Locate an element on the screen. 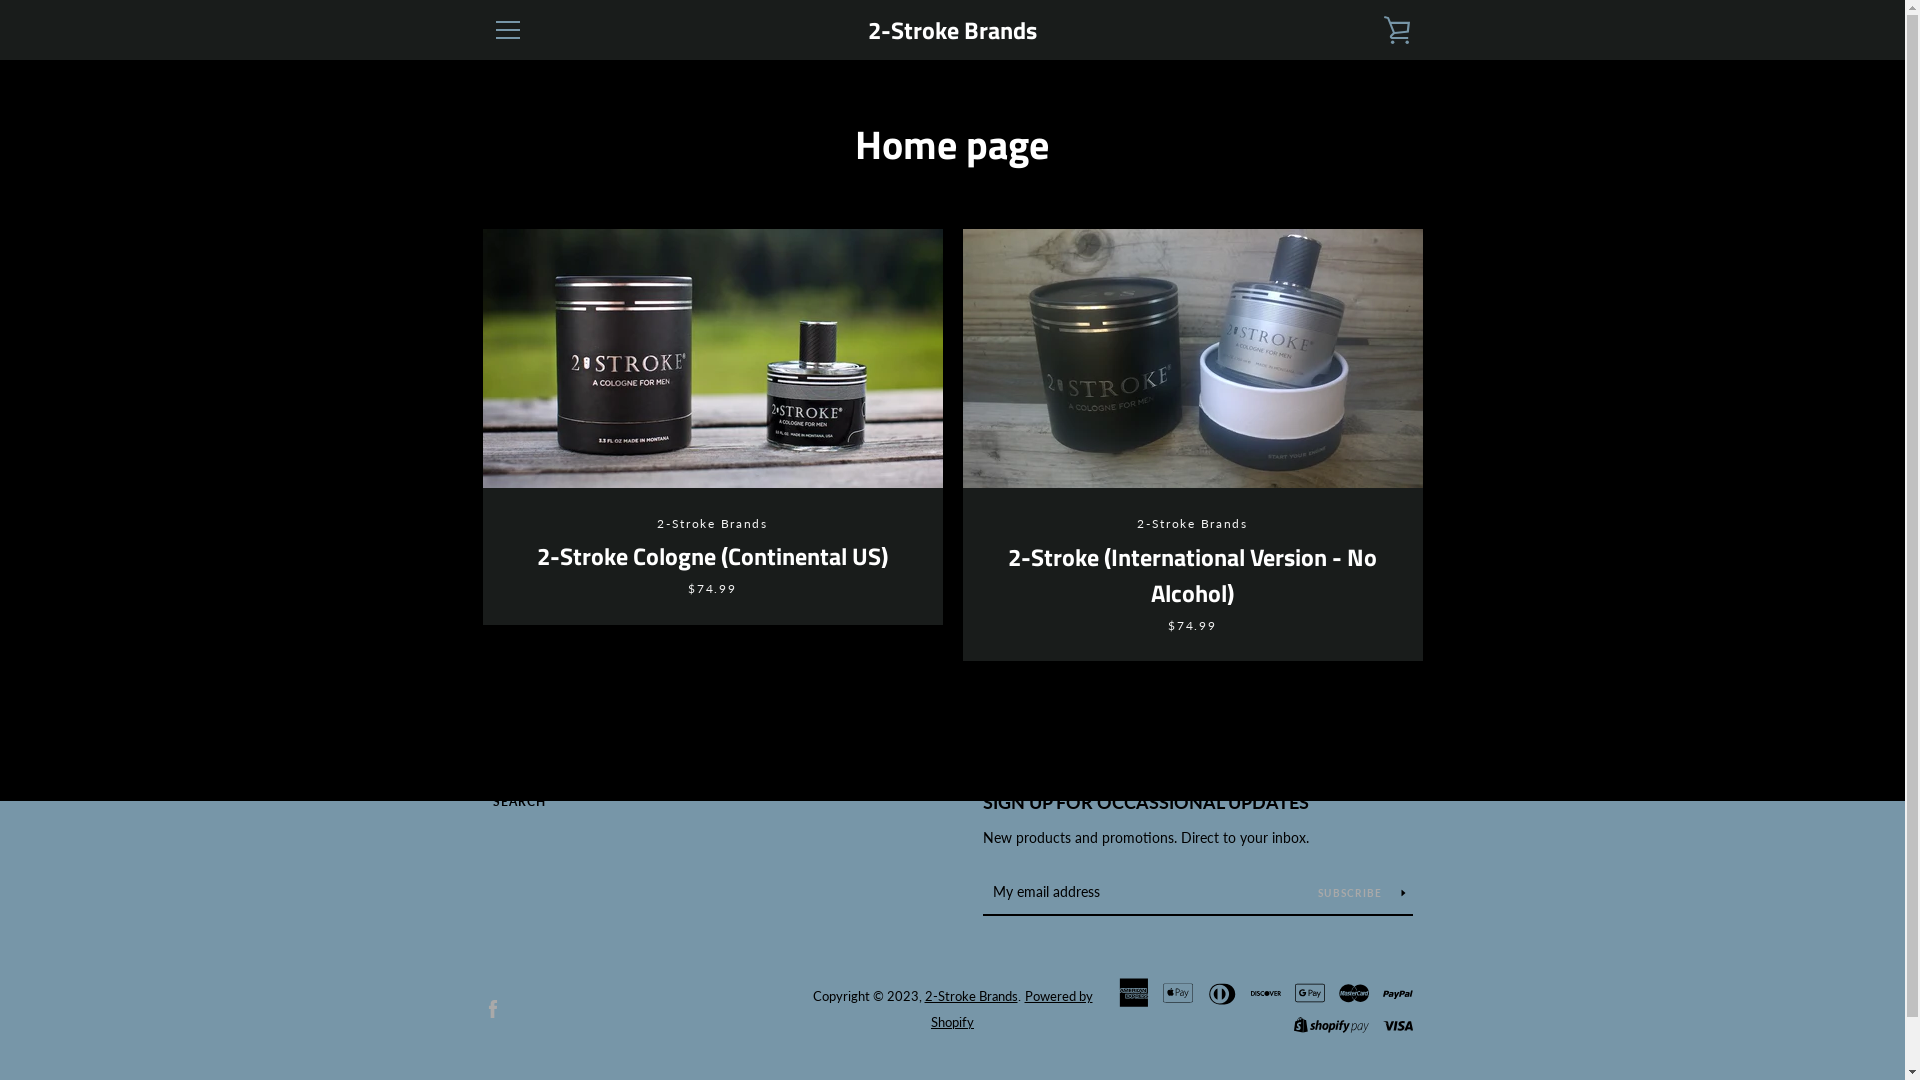  SEARCH is located at coordinates (518, 802).